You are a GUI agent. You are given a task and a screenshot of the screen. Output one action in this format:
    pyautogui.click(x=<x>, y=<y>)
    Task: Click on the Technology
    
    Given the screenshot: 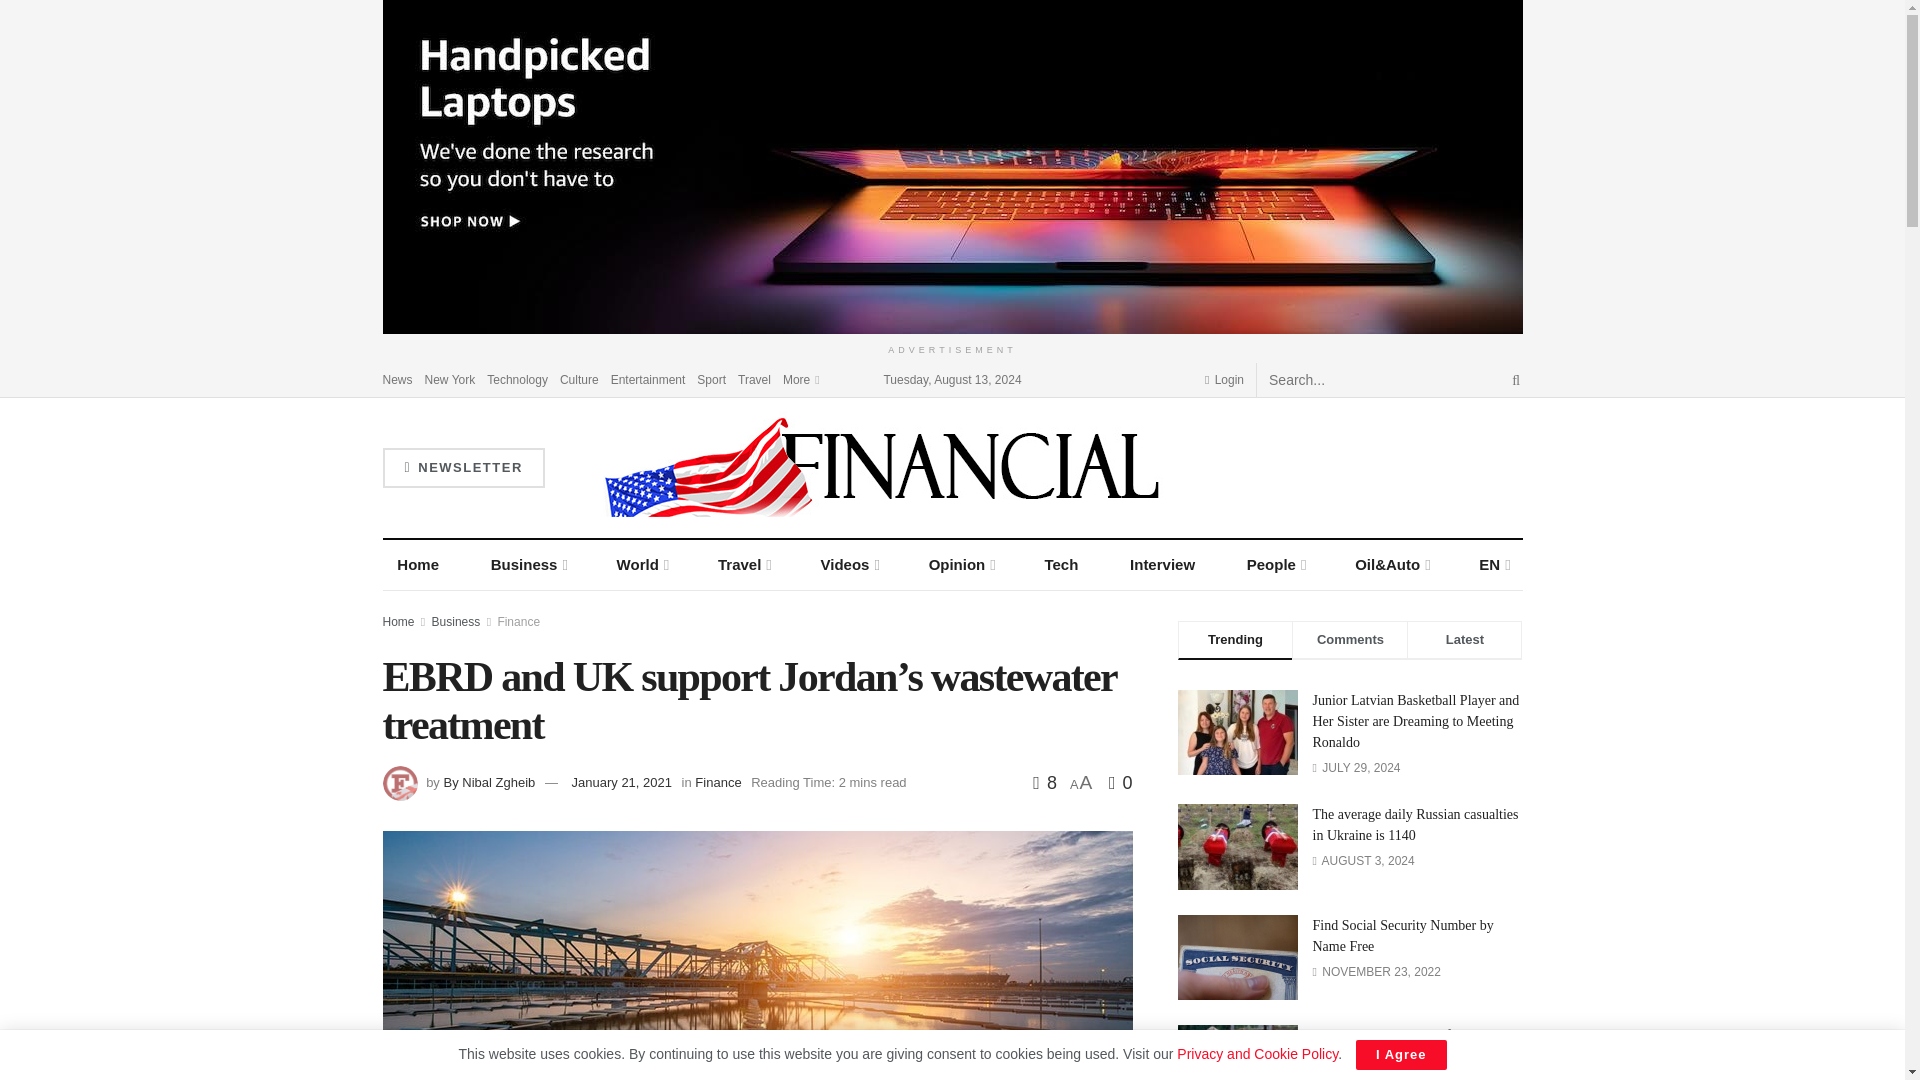 What is the action you would take?
    pyautogui.click(x=517, y=378)
    